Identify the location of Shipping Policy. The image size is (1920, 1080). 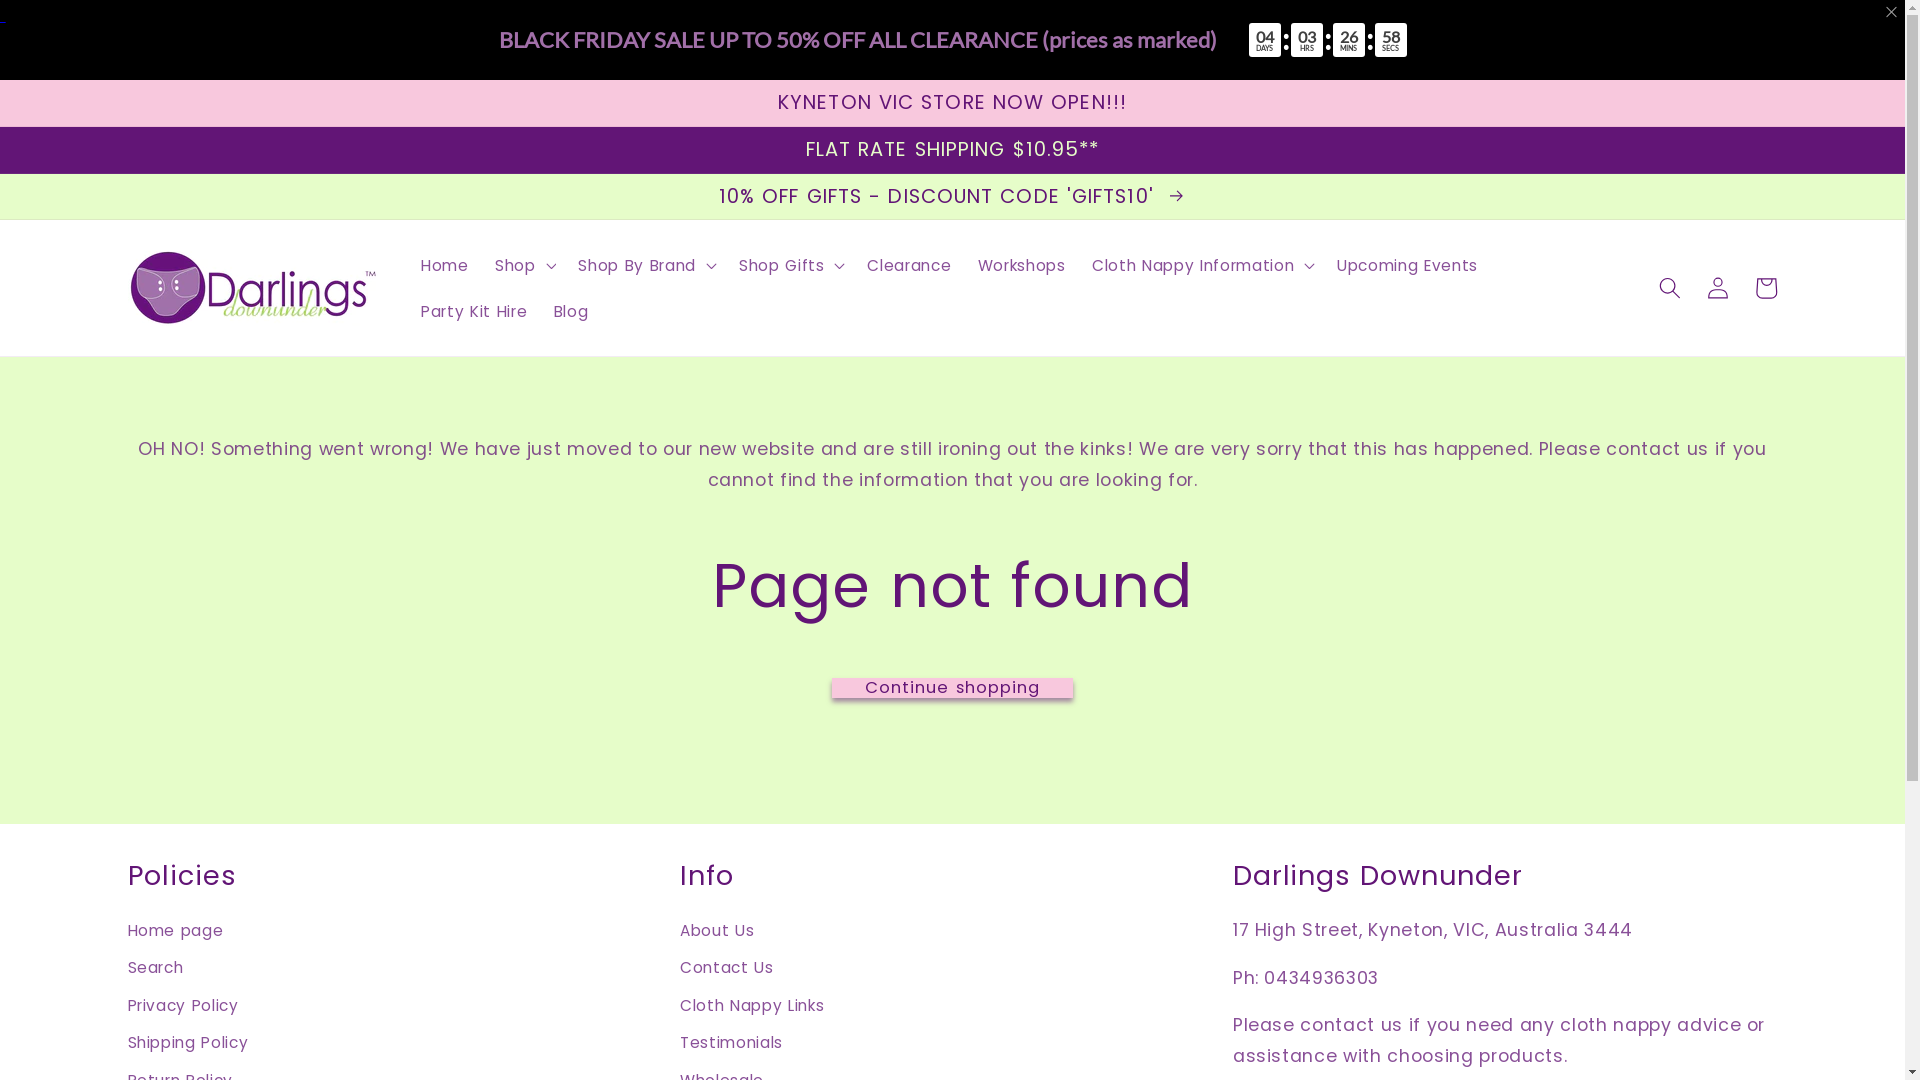
(188, 1044).